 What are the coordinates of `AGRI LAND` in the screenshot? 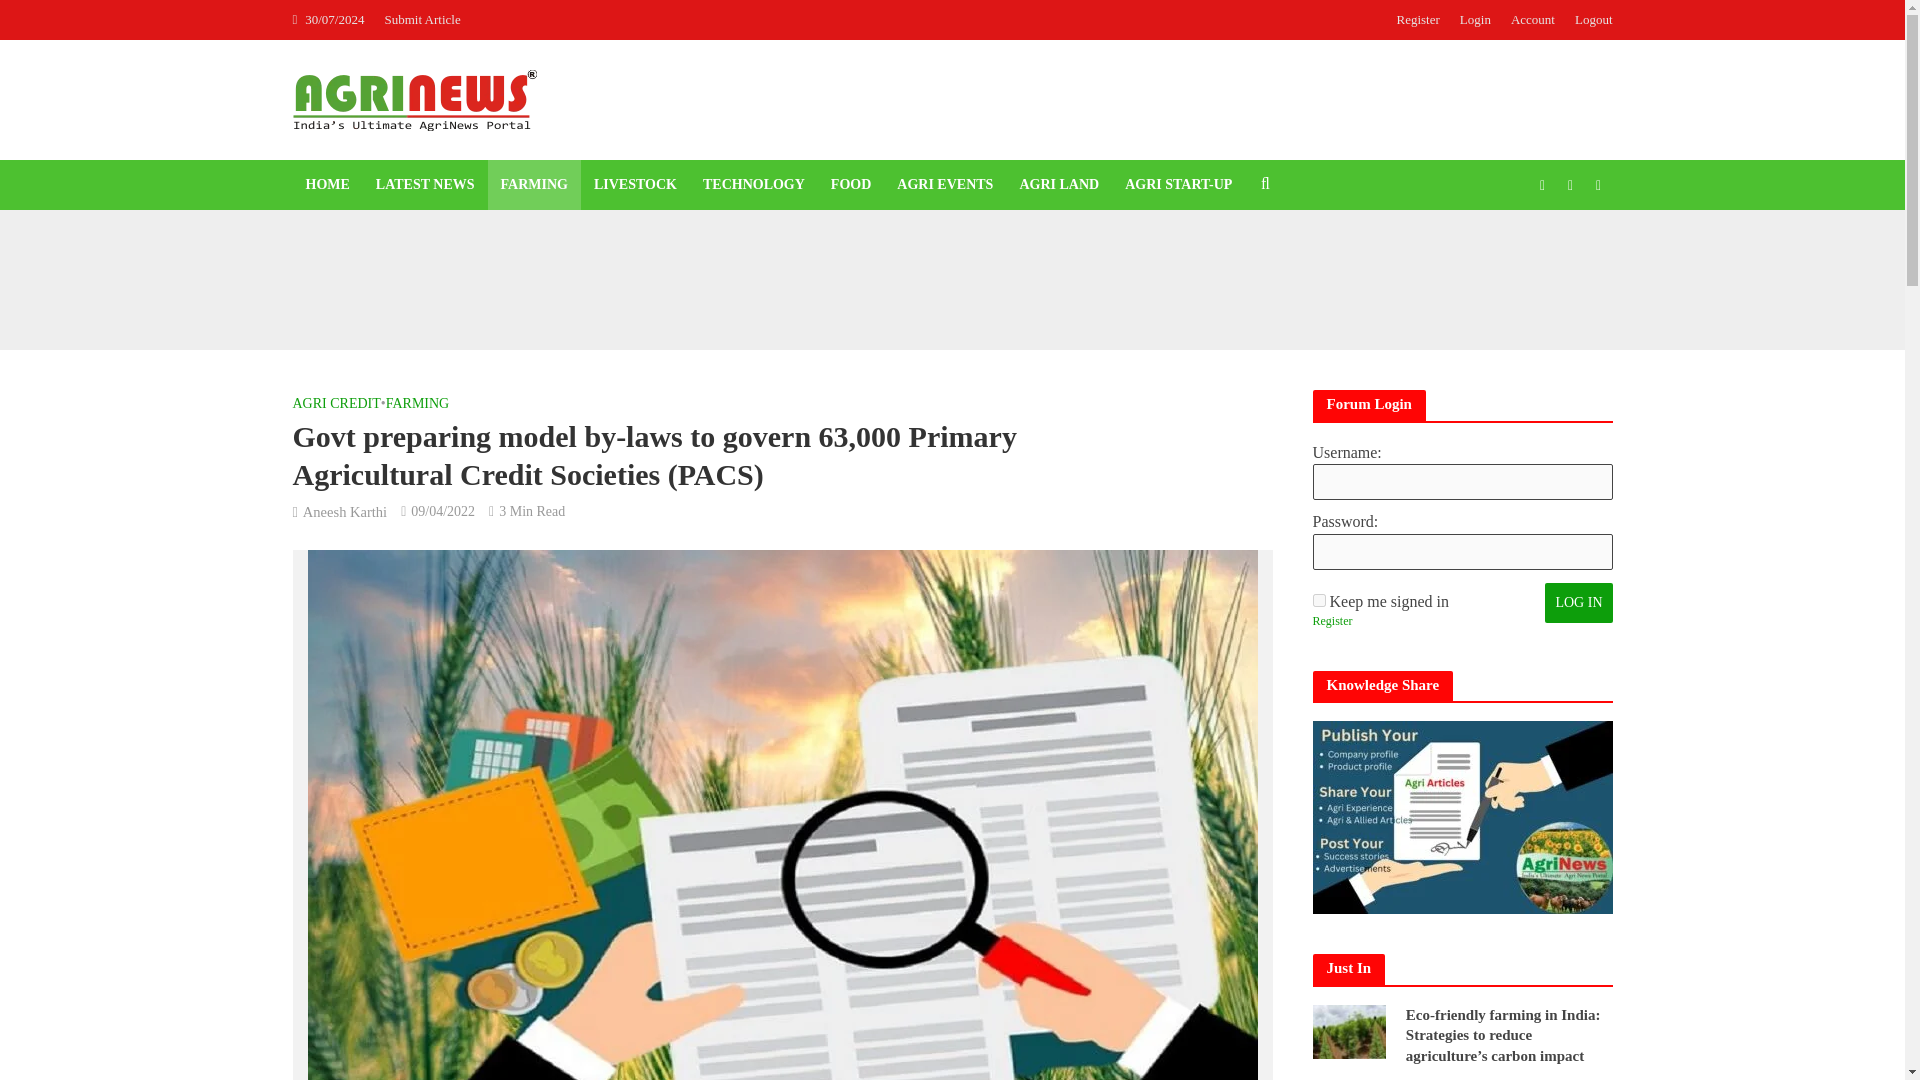 It's located at (1058, 184).